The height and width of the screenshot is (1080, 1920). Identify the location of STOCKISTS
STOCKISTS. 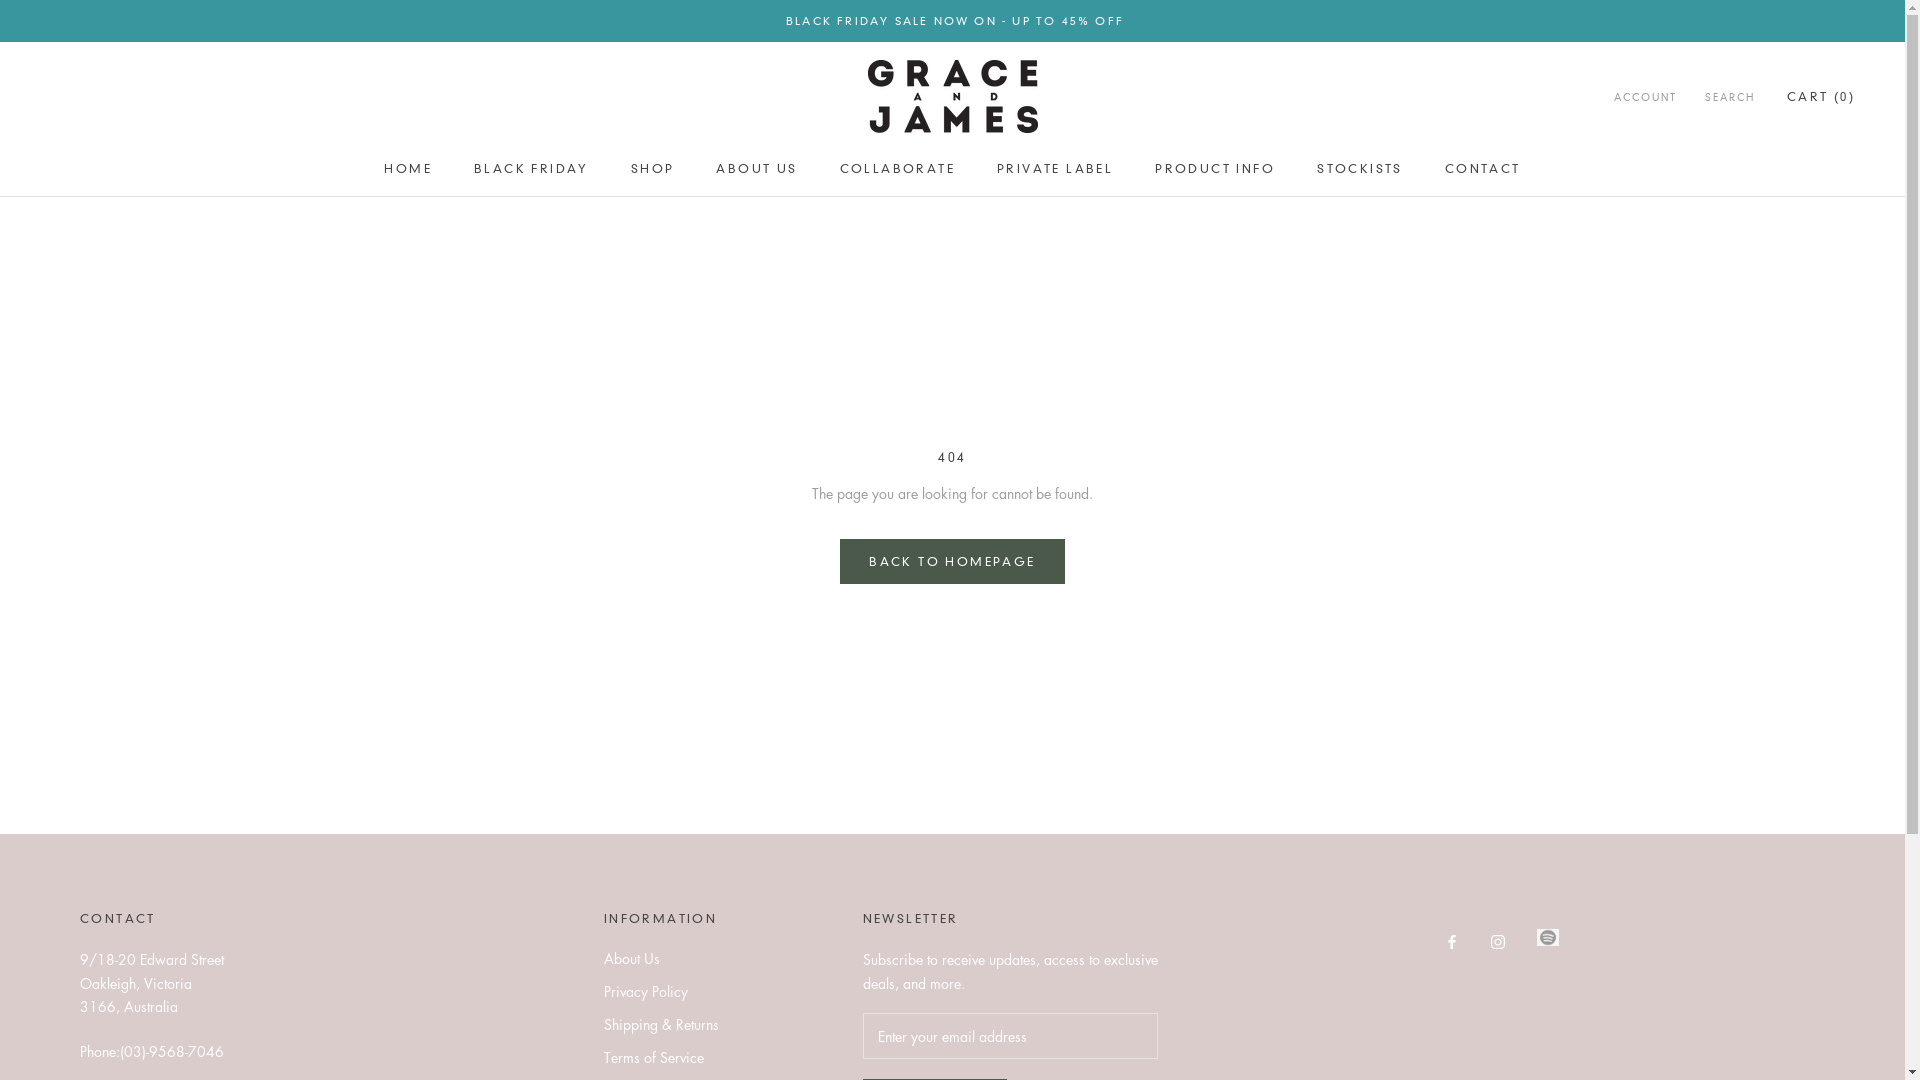
(1360, 168).